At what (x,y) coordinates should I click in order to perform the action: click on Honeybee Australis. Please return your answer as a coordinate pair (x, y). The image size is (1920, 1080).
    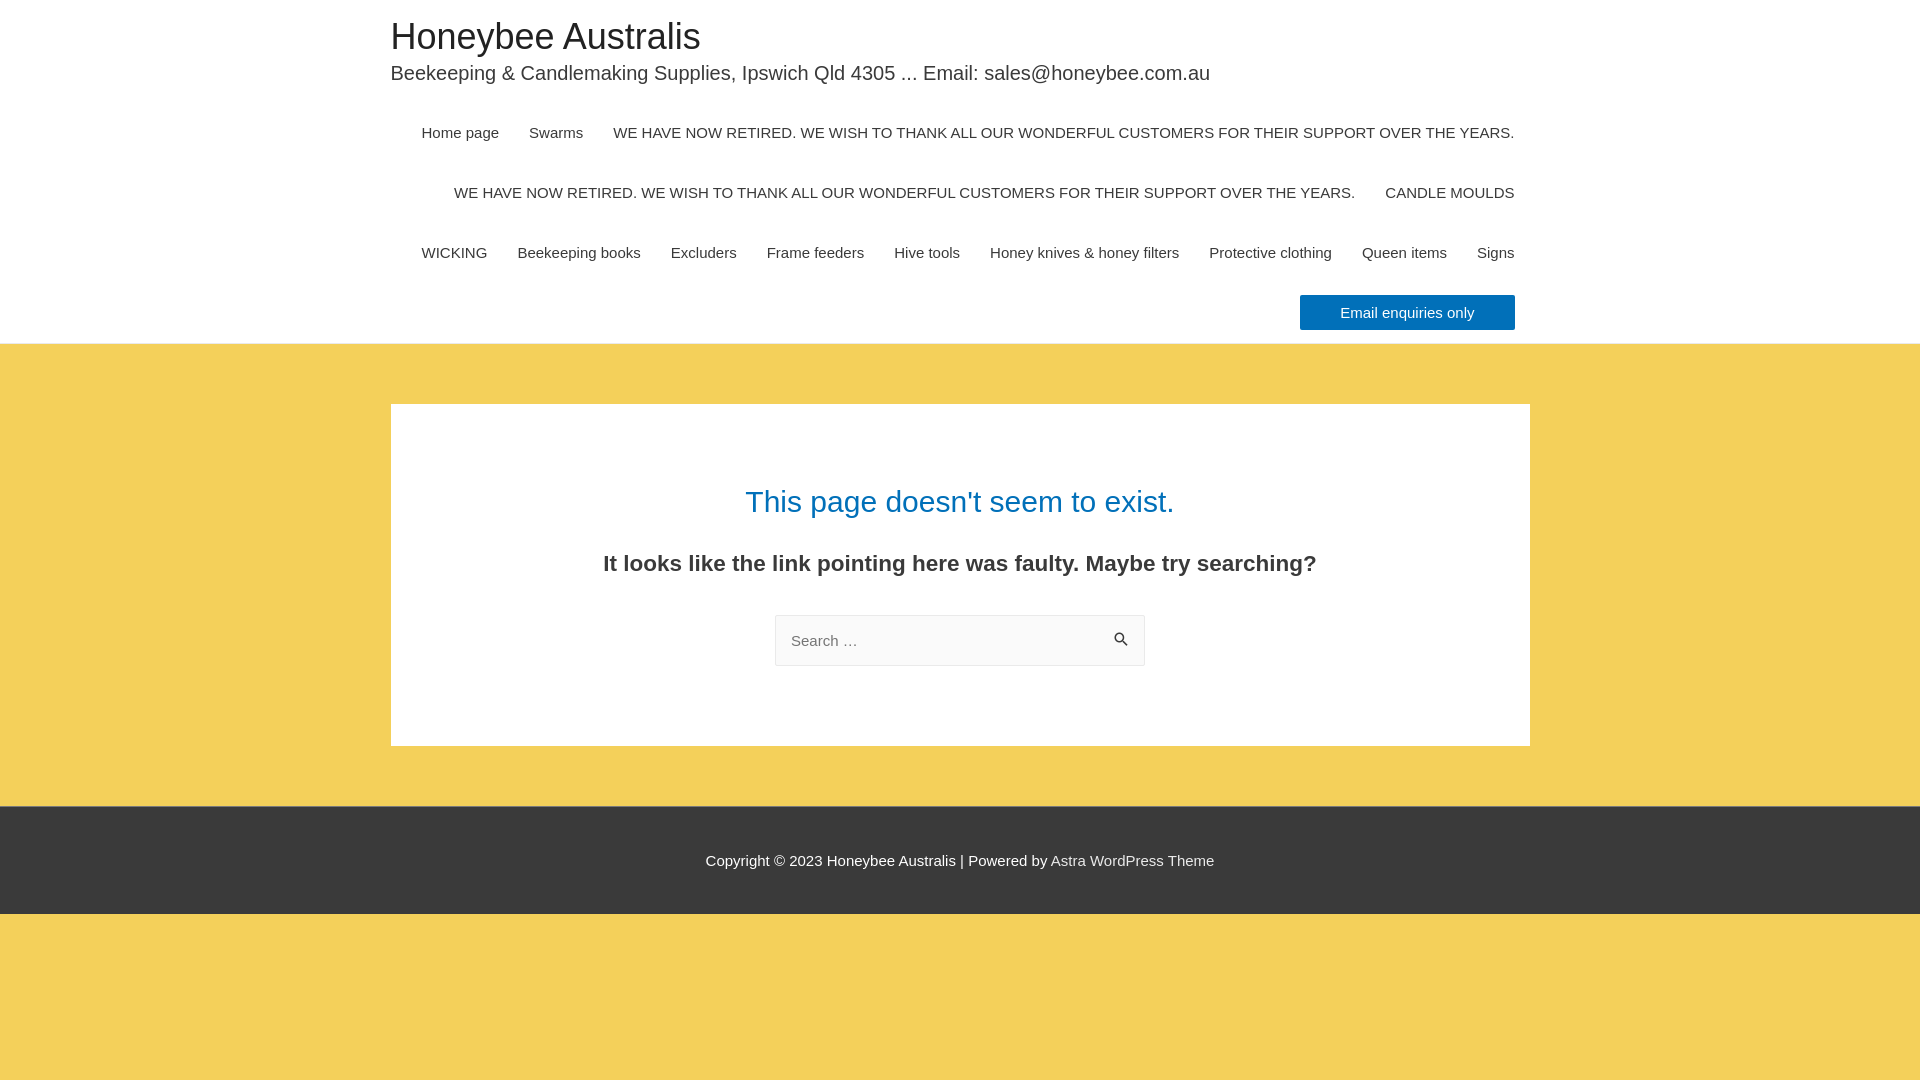
    Looking at the image, I should click on (545, 36).